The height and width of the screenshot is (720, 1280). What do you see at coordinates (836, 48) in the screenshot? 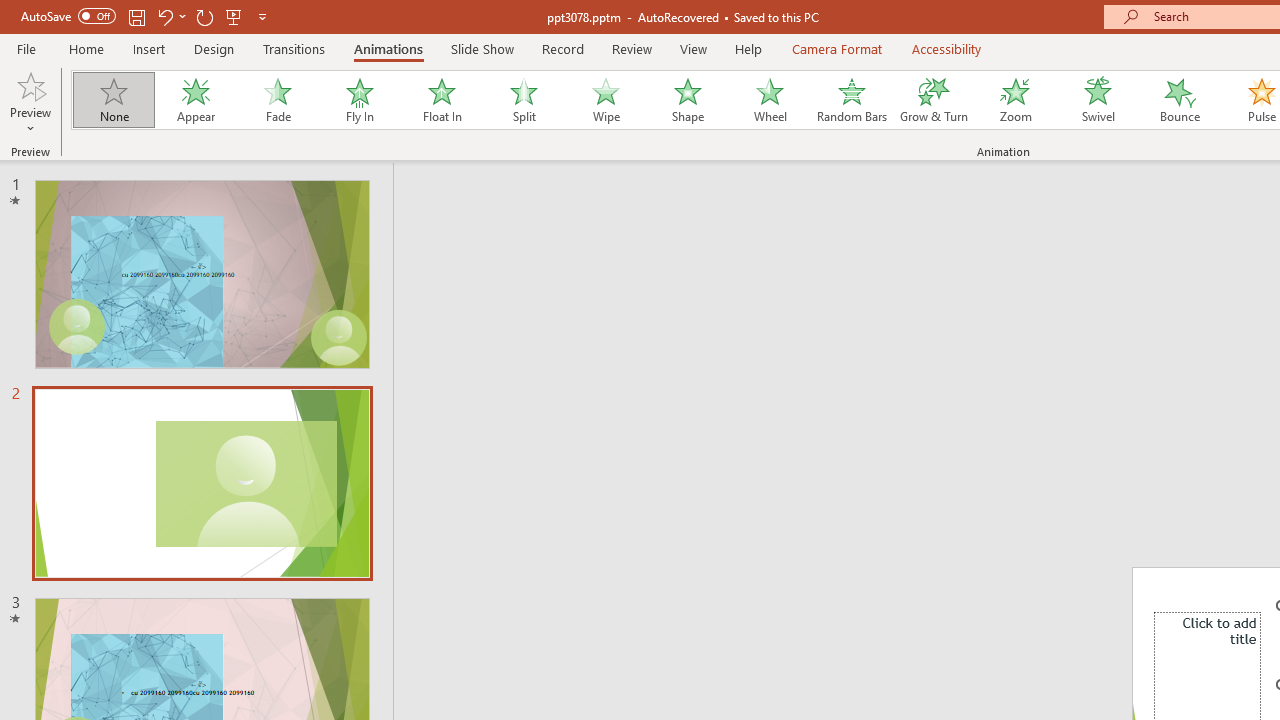
I see `Camera Format` at bounding box center [836, 48].